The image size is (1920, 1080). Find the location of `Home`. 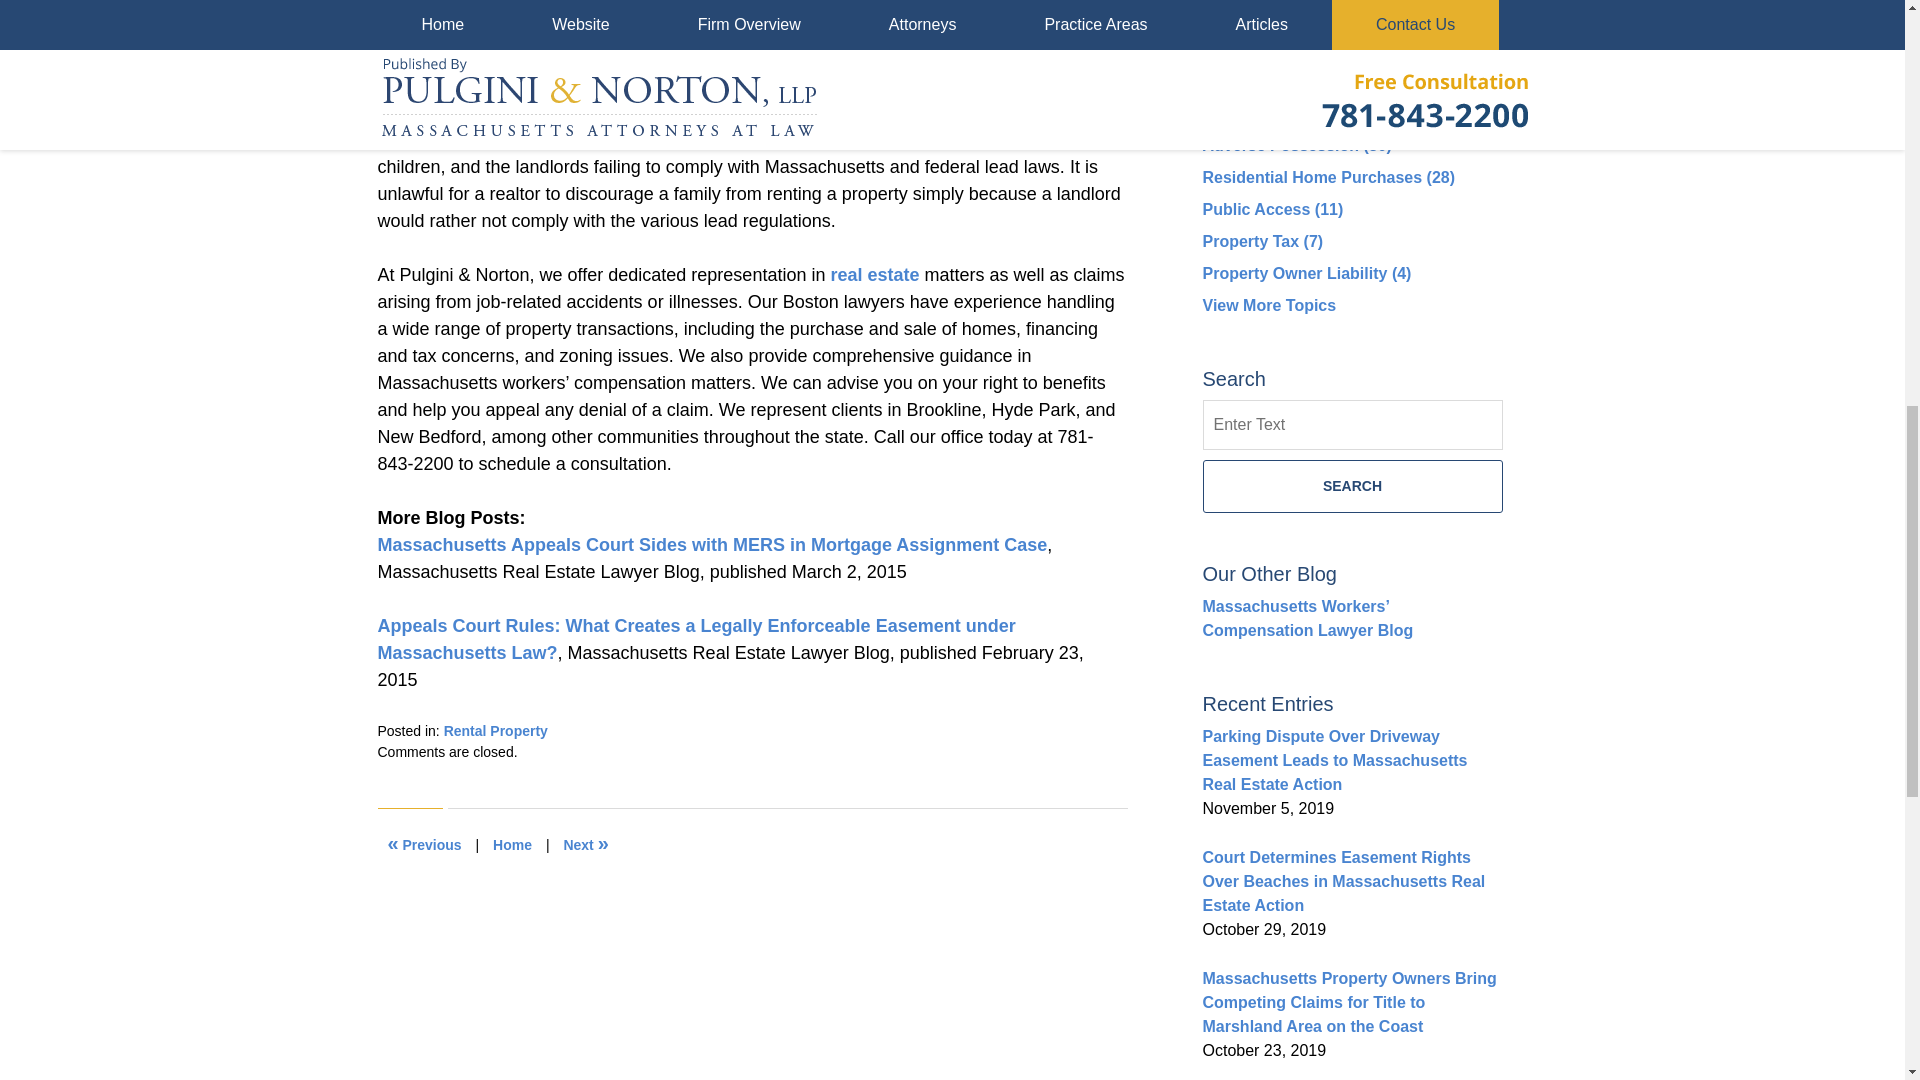

Home is located at coordinates (512, 844).